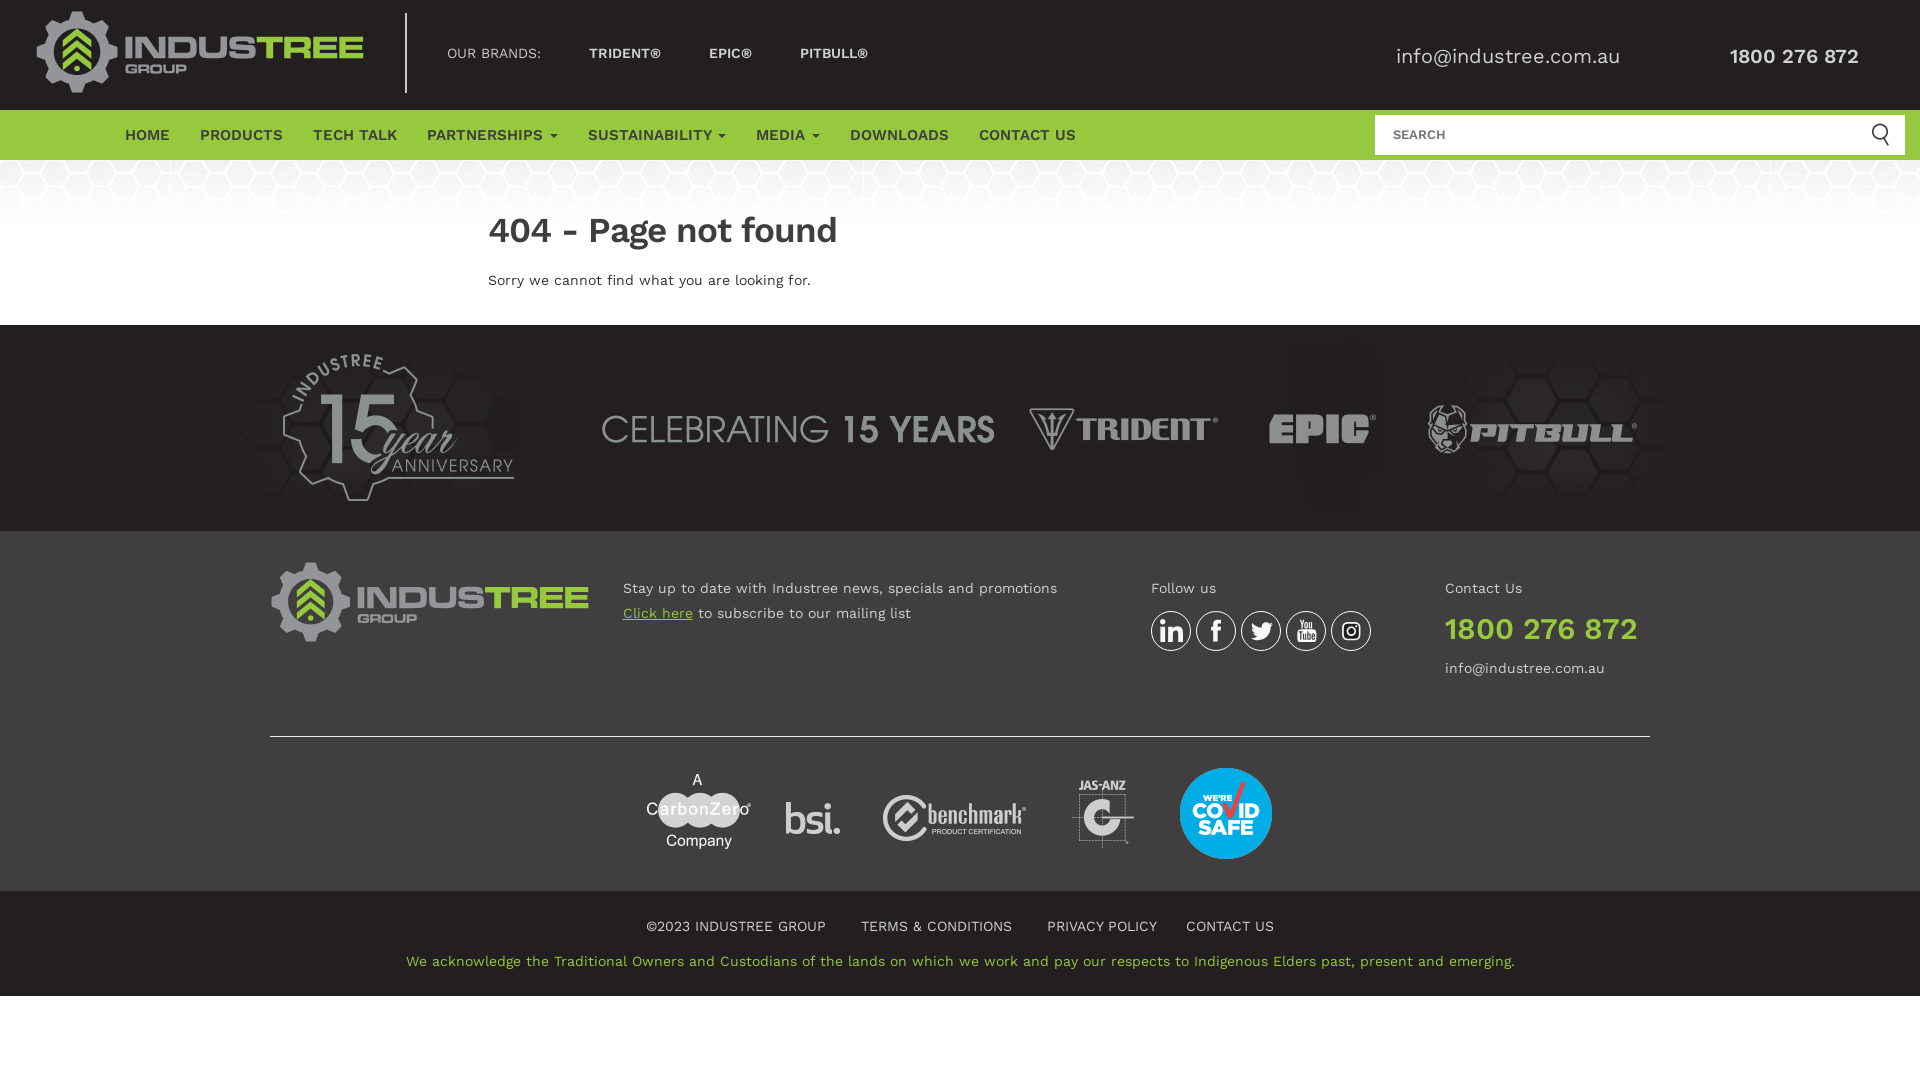  Describe the element at coordinates (788, 135) in the screenshot. I see `MEDIA` at that location.